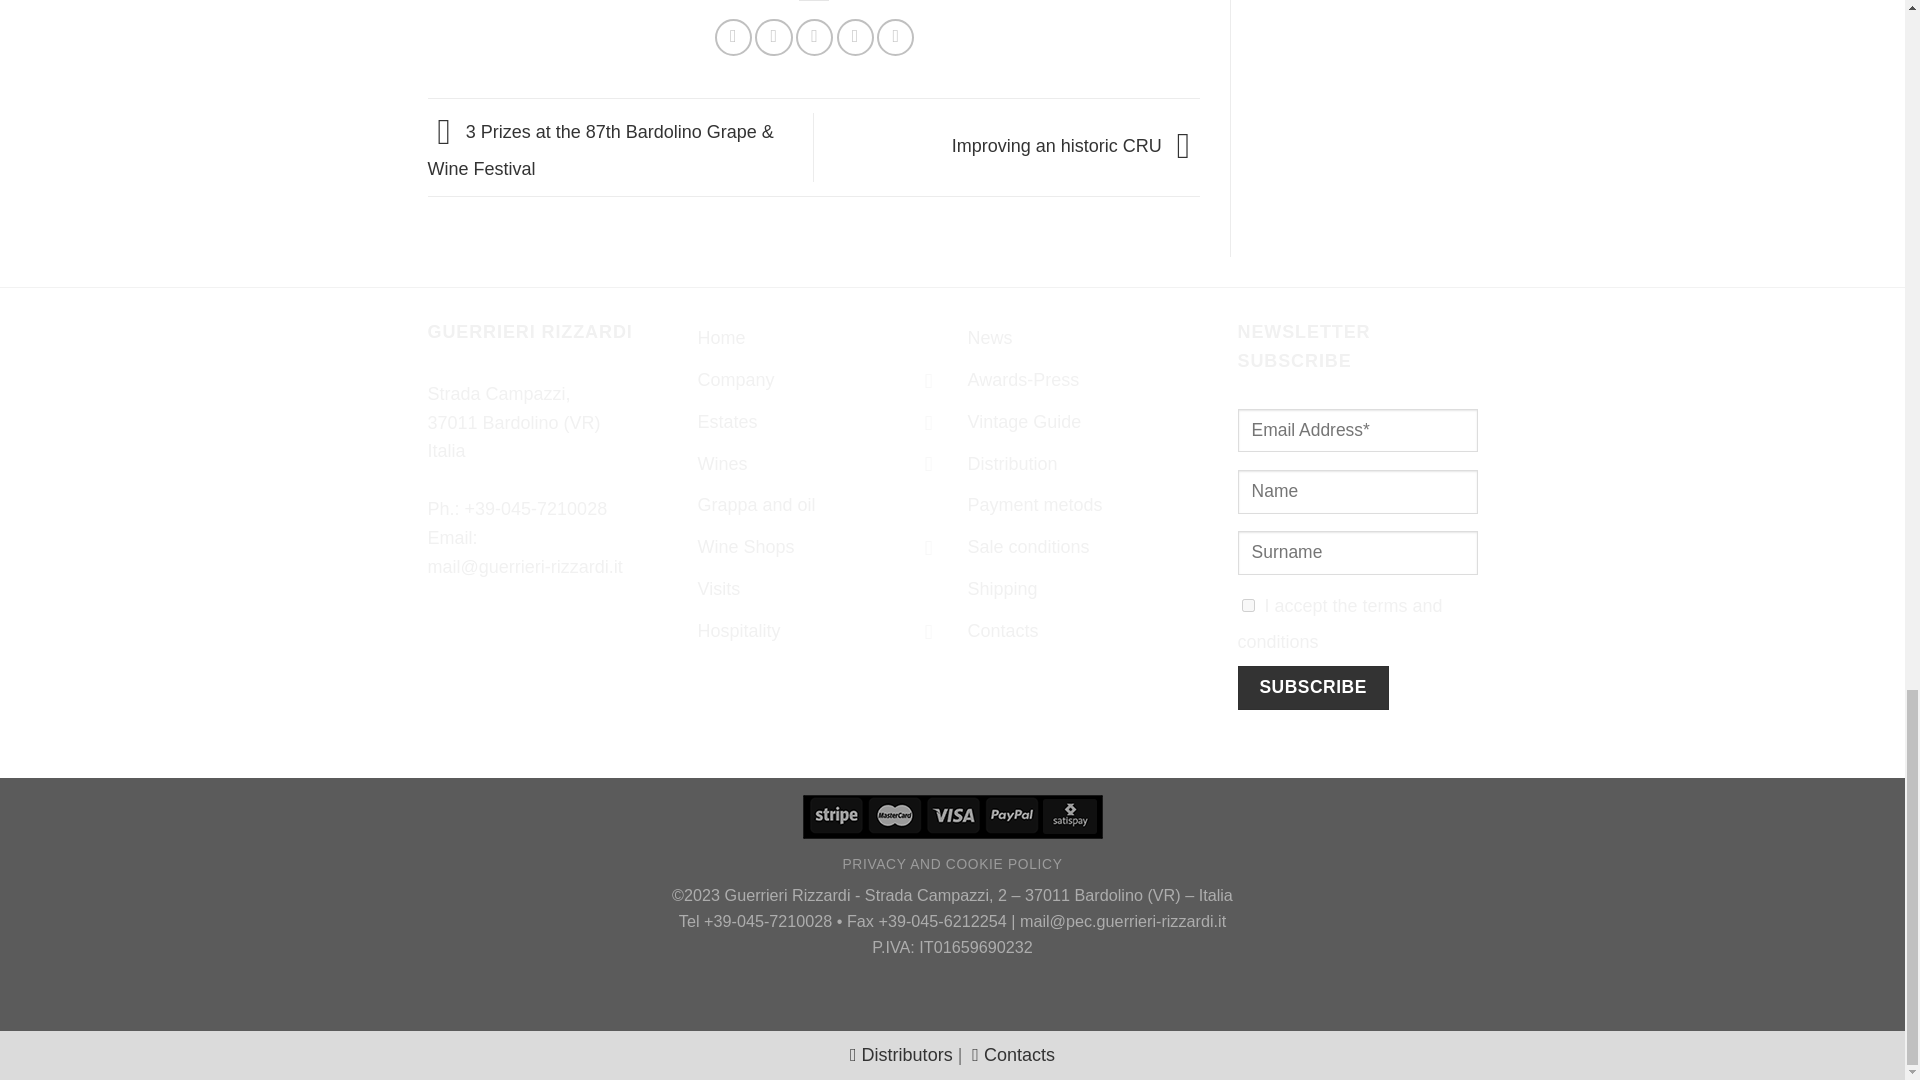 This screenshot has height=1080, width=1920. What do you see at coordinates (772, 38) in the screenshot?
I see `Share on Twitter` at bounding box center [772, 38].